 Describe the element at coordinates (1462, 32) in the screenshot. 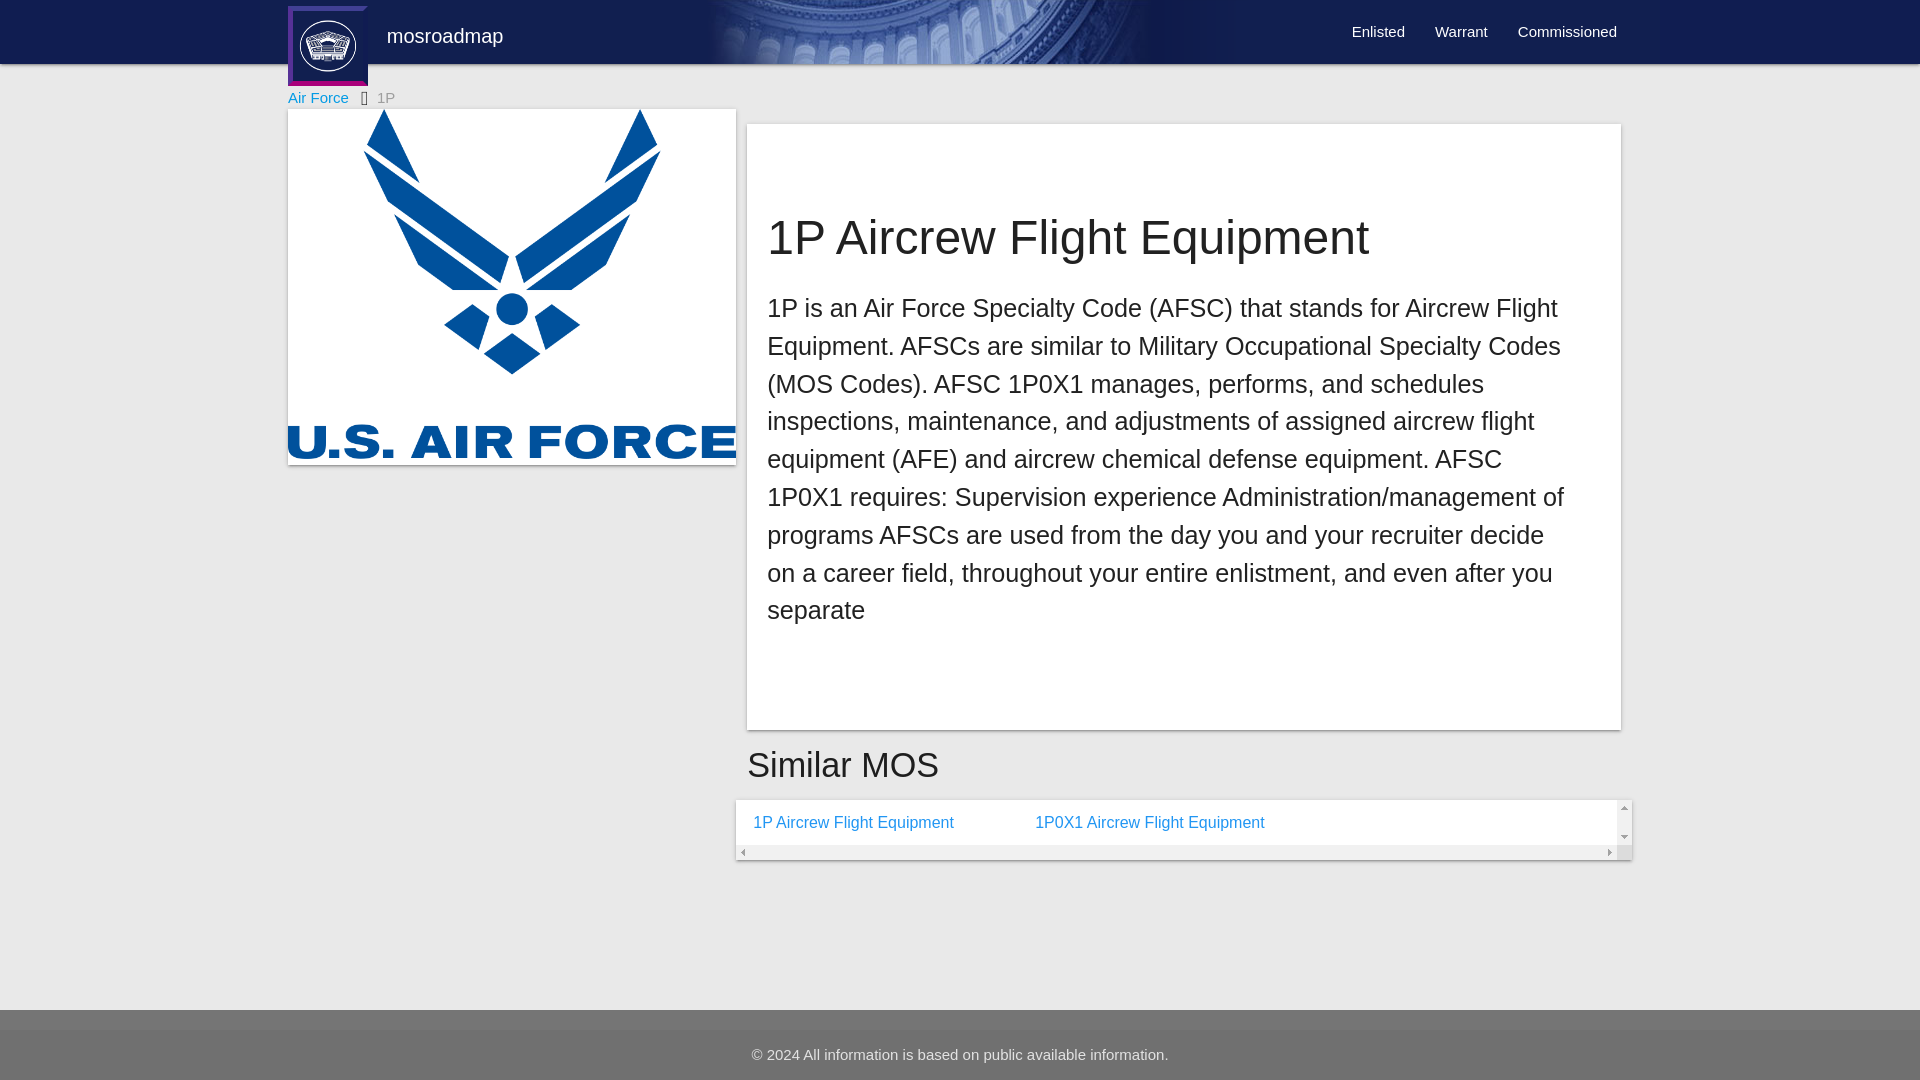

I see `Warrant` at that location.